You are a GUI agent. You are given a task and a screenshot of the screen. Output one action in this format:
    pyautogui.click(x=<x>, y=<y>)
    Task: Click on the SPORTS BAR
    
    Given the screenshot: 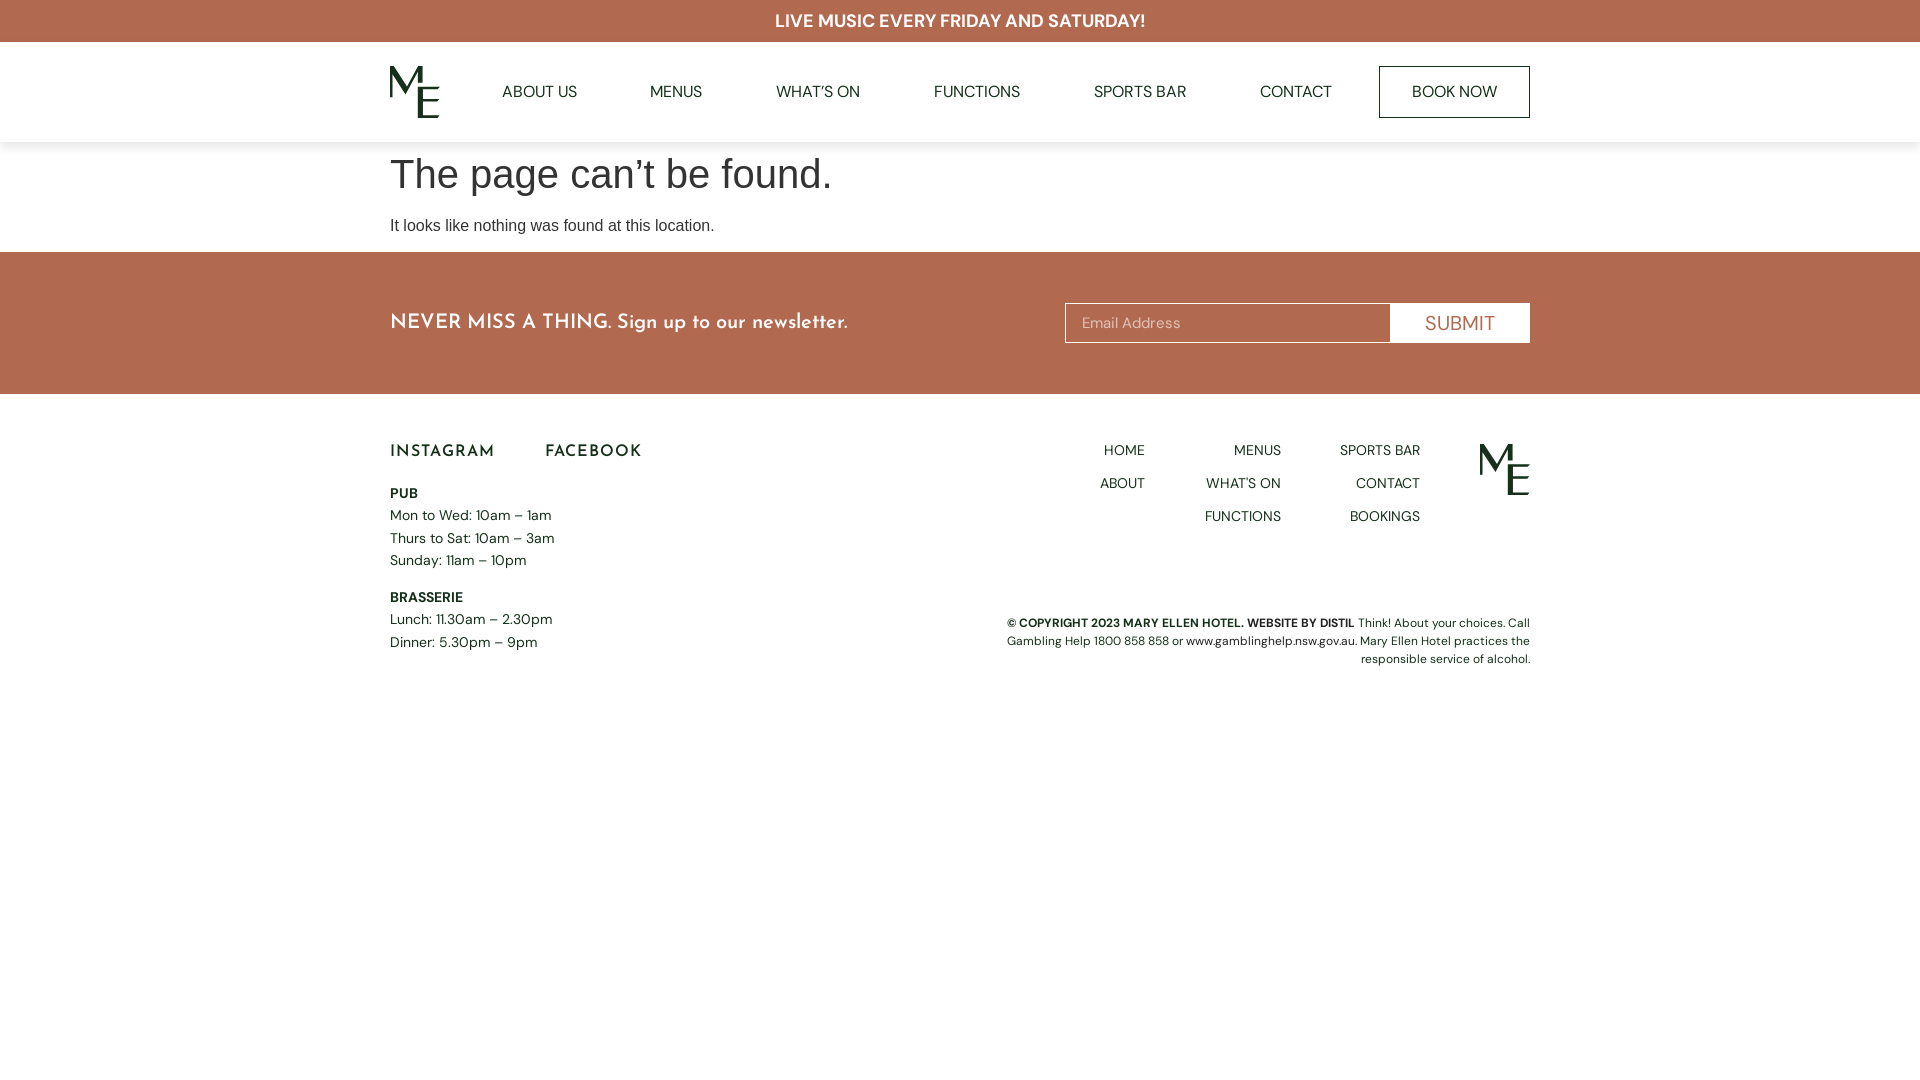 What is the action you would take?
    pyautogui.click(x=1380, y=450)
    